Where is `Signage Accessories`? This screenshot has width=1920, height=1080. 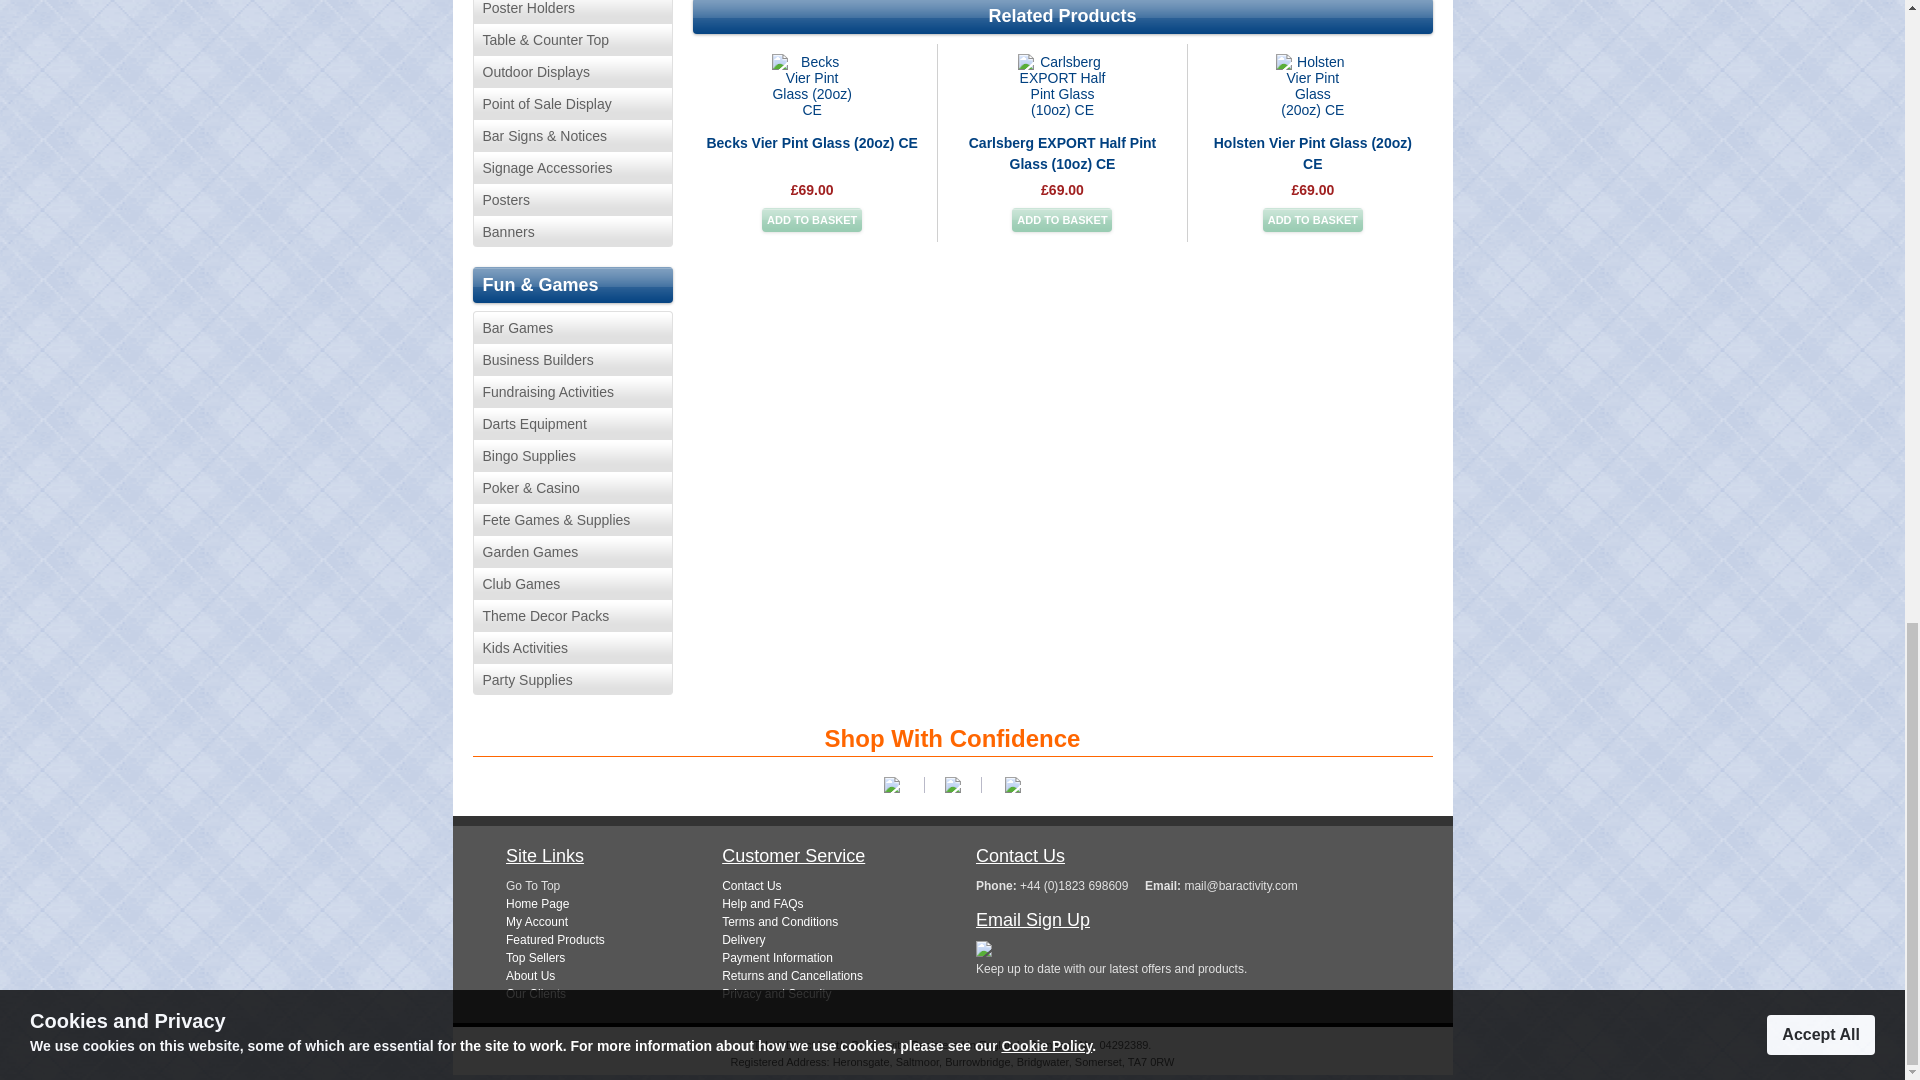 Signage Accessories is located at coordinates (572, 166).